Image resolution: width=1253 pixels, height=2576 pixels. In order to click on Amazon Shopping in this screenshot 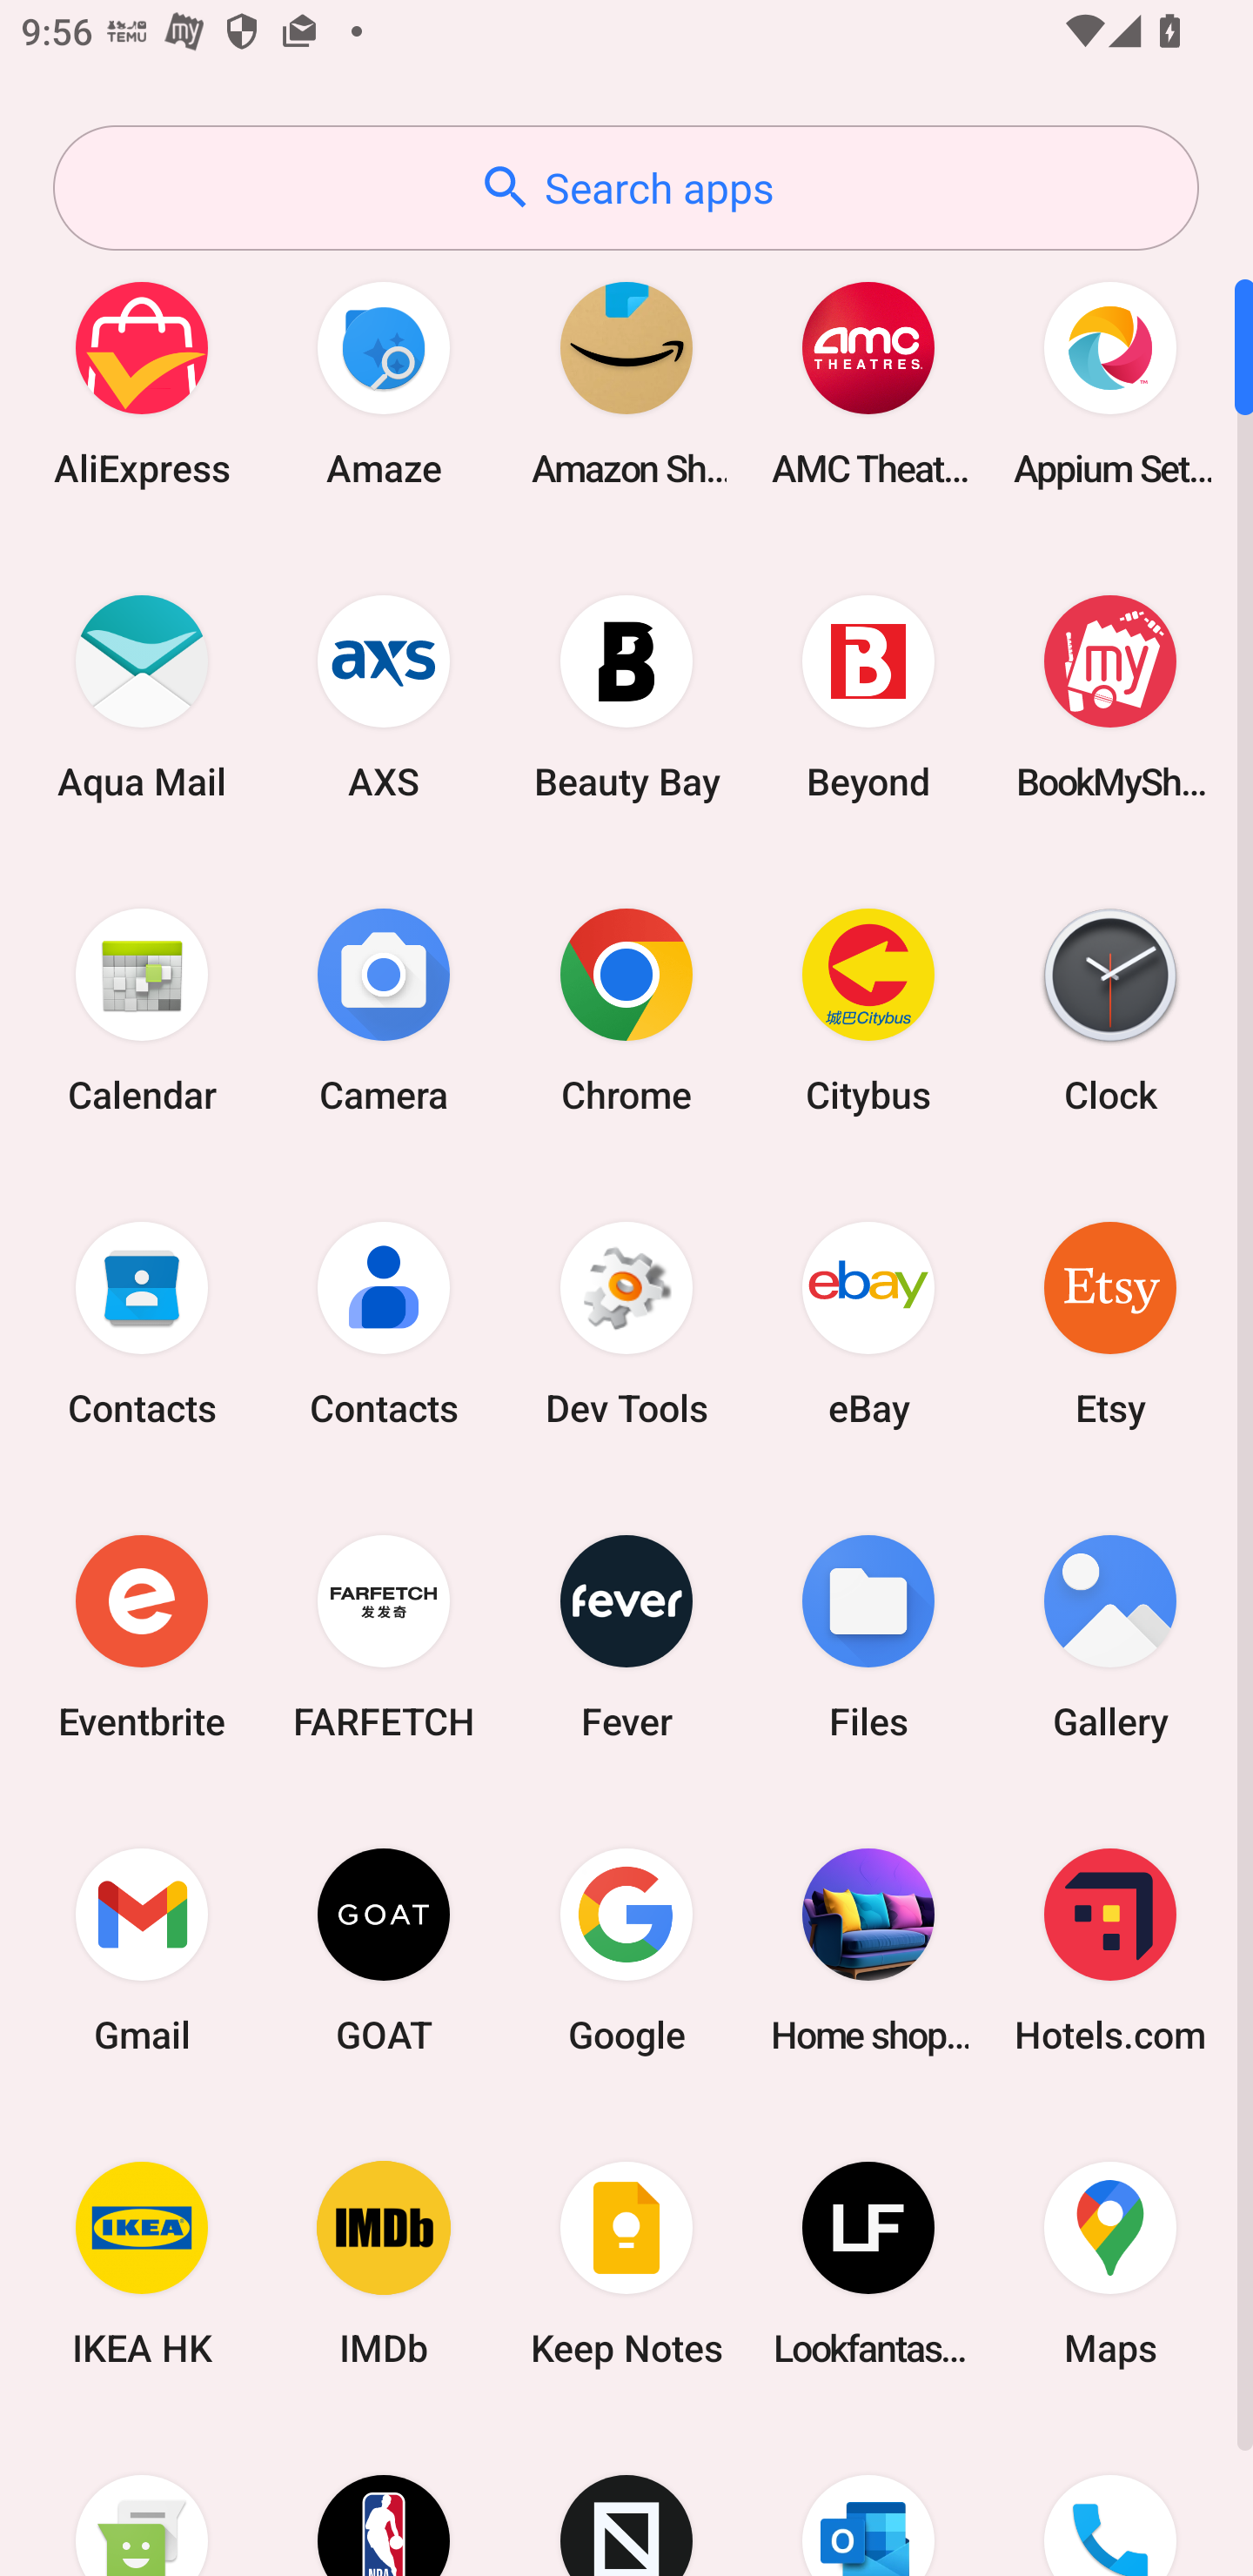, I will do `click(626, 383)`.